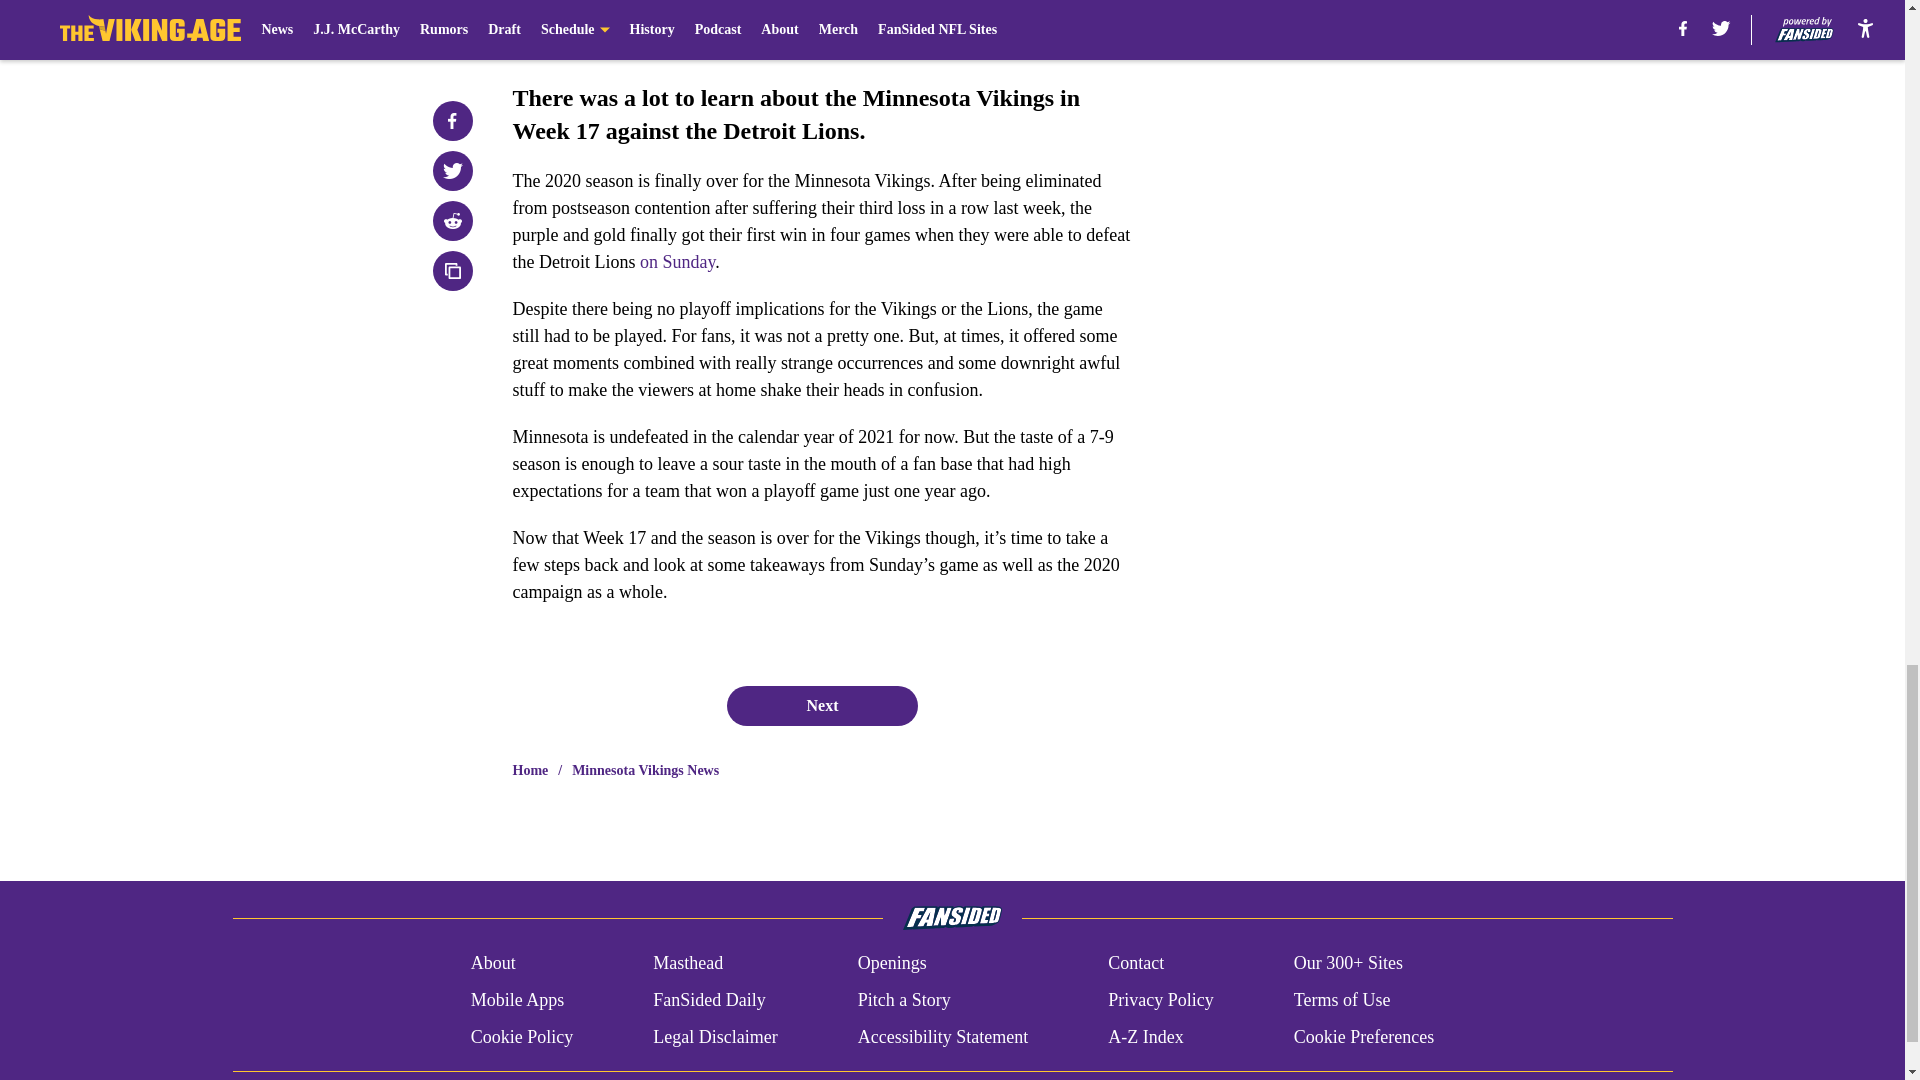 This screenshot has width=1920, height=1080. What do you see at coordinates (892, 964) in the screenshot?
I see `Openings` at bounding box center [892, 964].